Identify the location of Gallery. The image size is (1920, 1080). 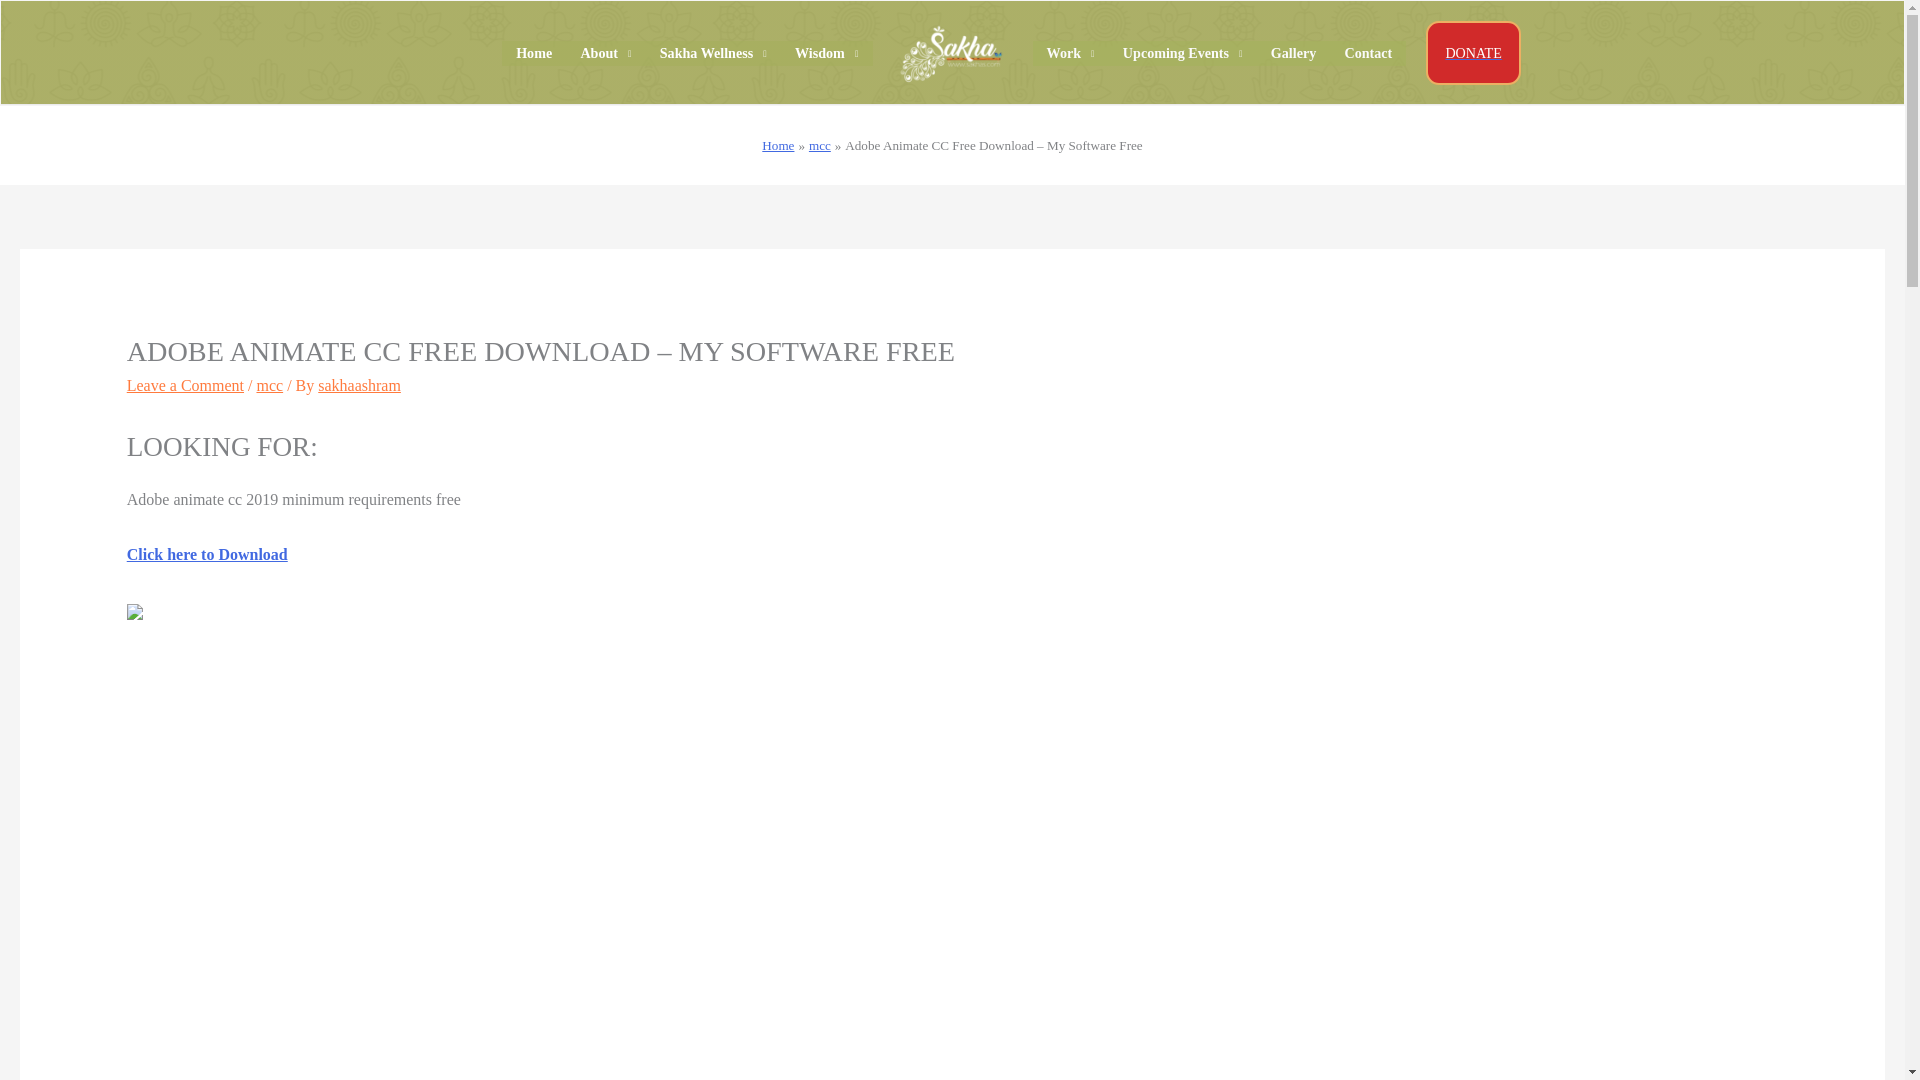
(1294, 53).